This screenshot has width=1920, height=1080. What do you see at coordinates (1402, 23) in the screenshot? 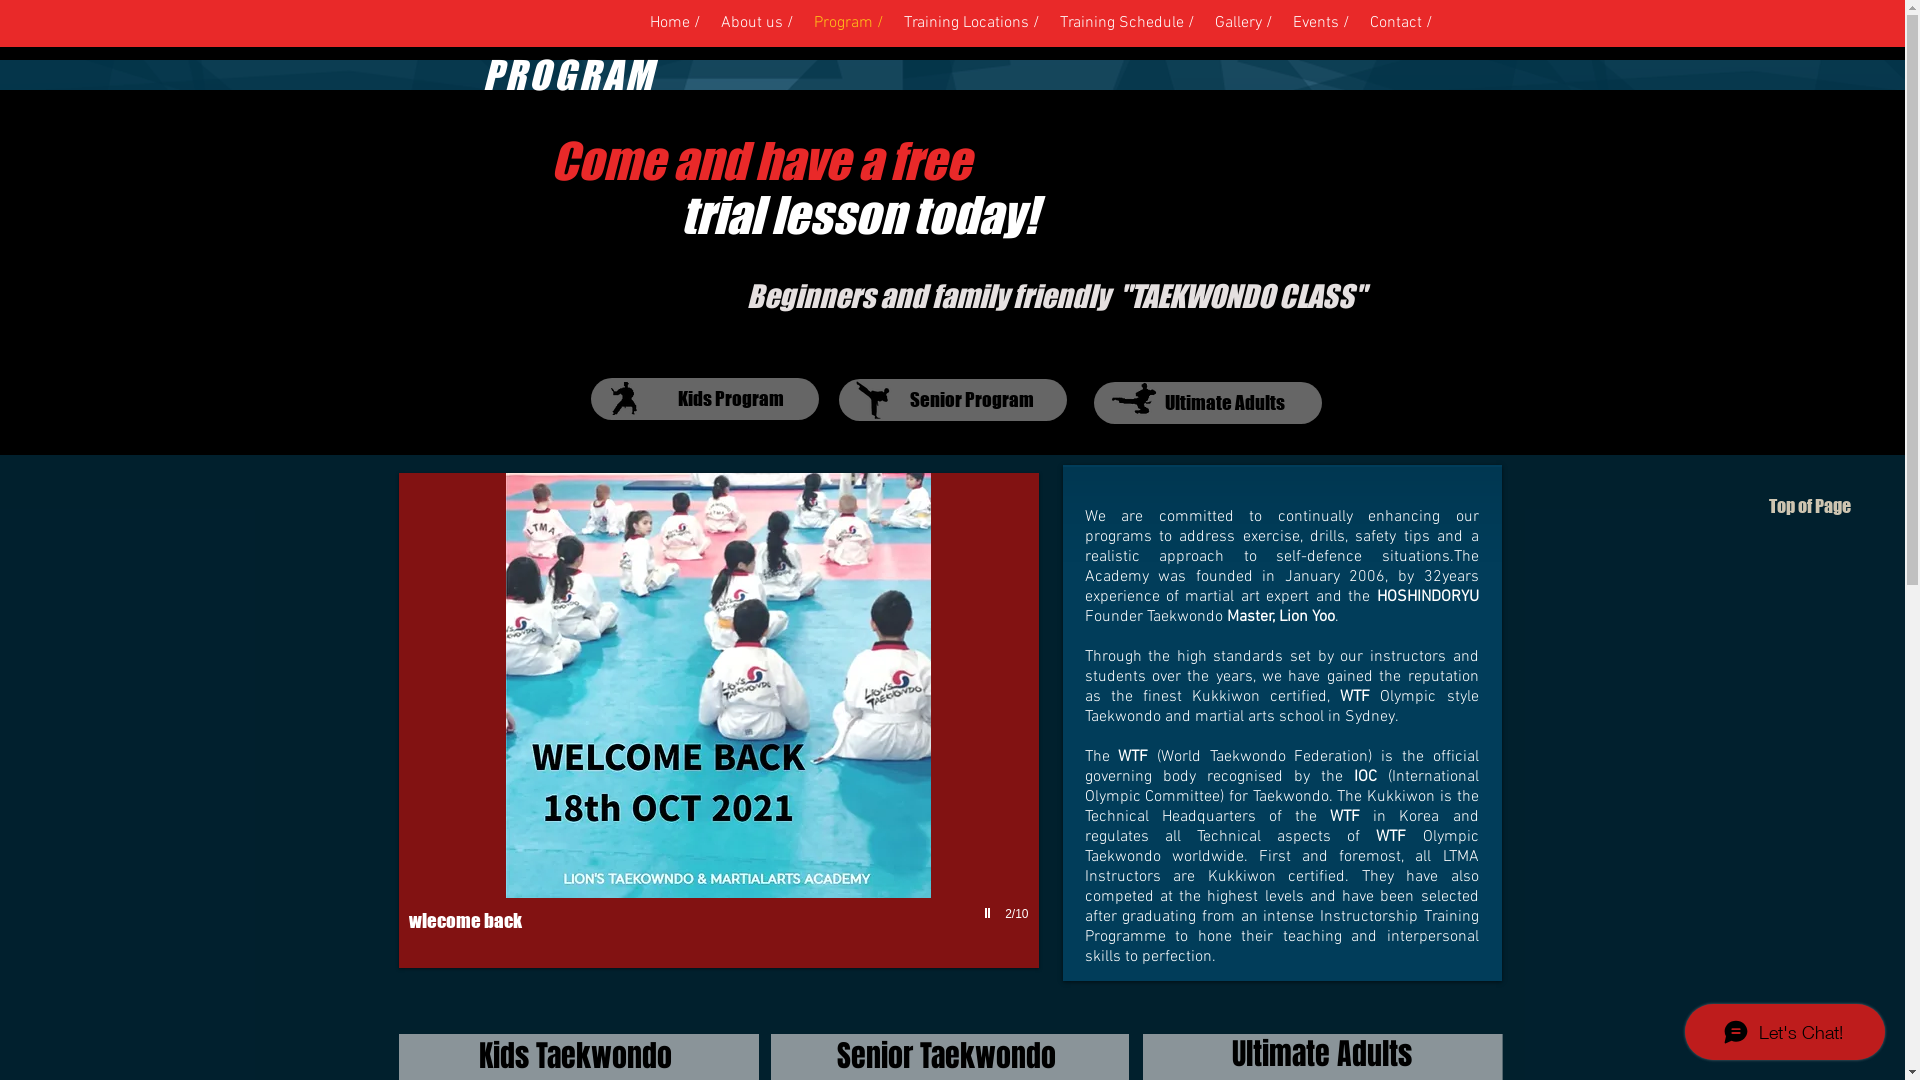
I see `Contact /` at bounding box center [1402, 23].